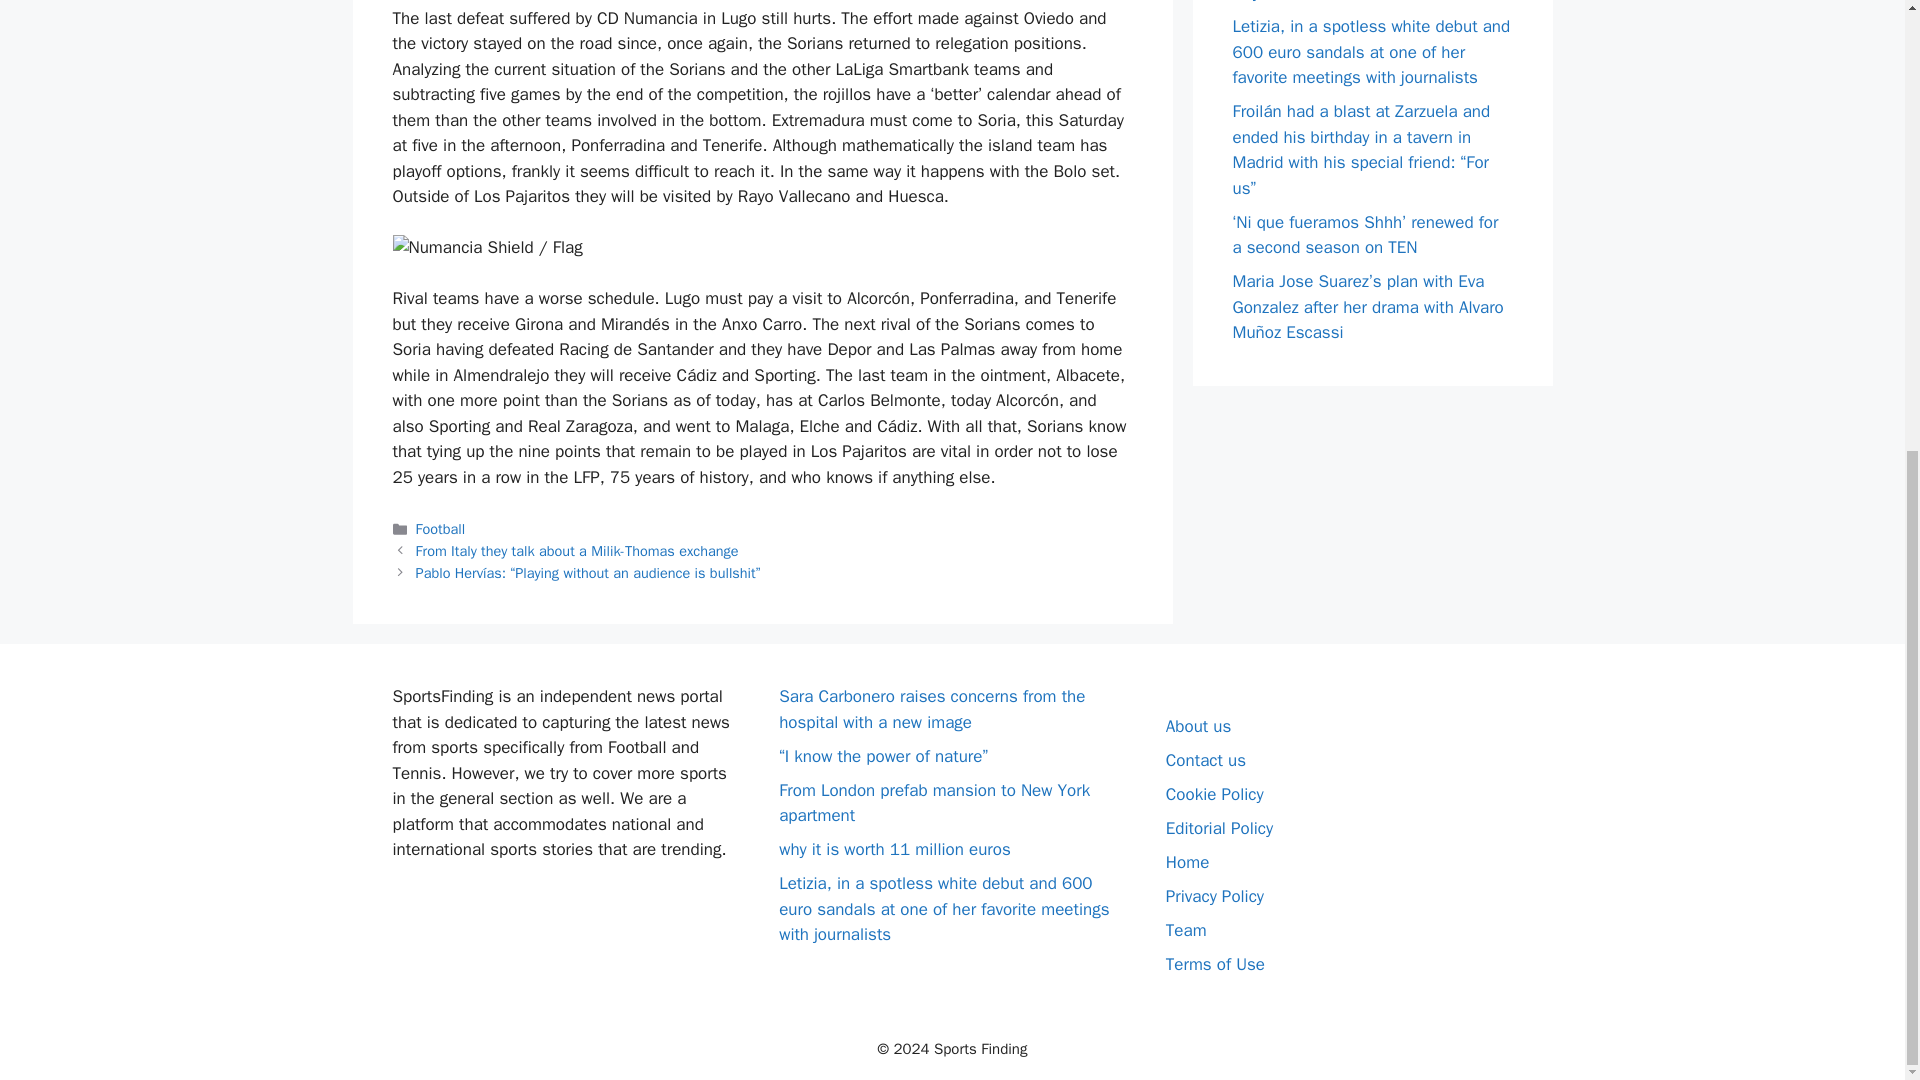  What do you see at coordinates (1218, 828) in the screenshot?
I see `Editorial Policy` at bounding box center [1218, 828].